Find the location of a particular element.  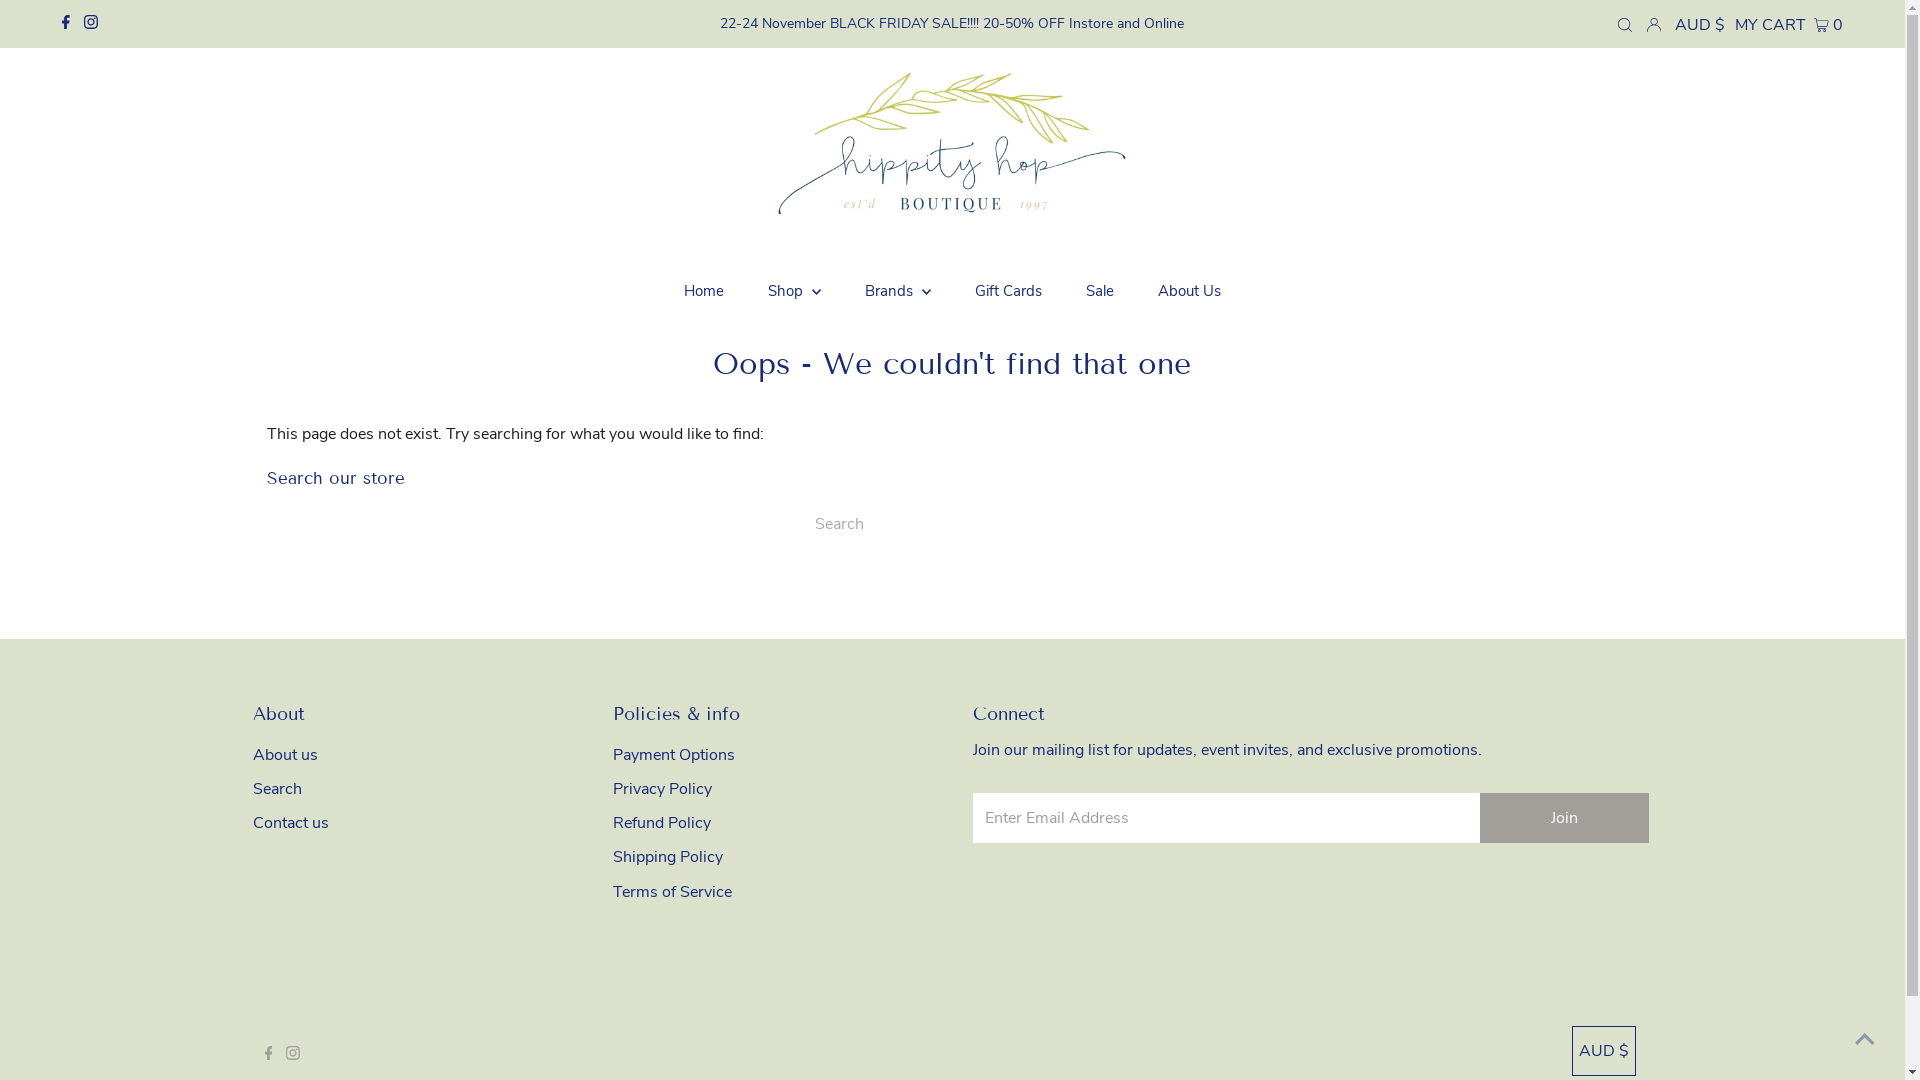

Join is located at coordinates (1564, 818).